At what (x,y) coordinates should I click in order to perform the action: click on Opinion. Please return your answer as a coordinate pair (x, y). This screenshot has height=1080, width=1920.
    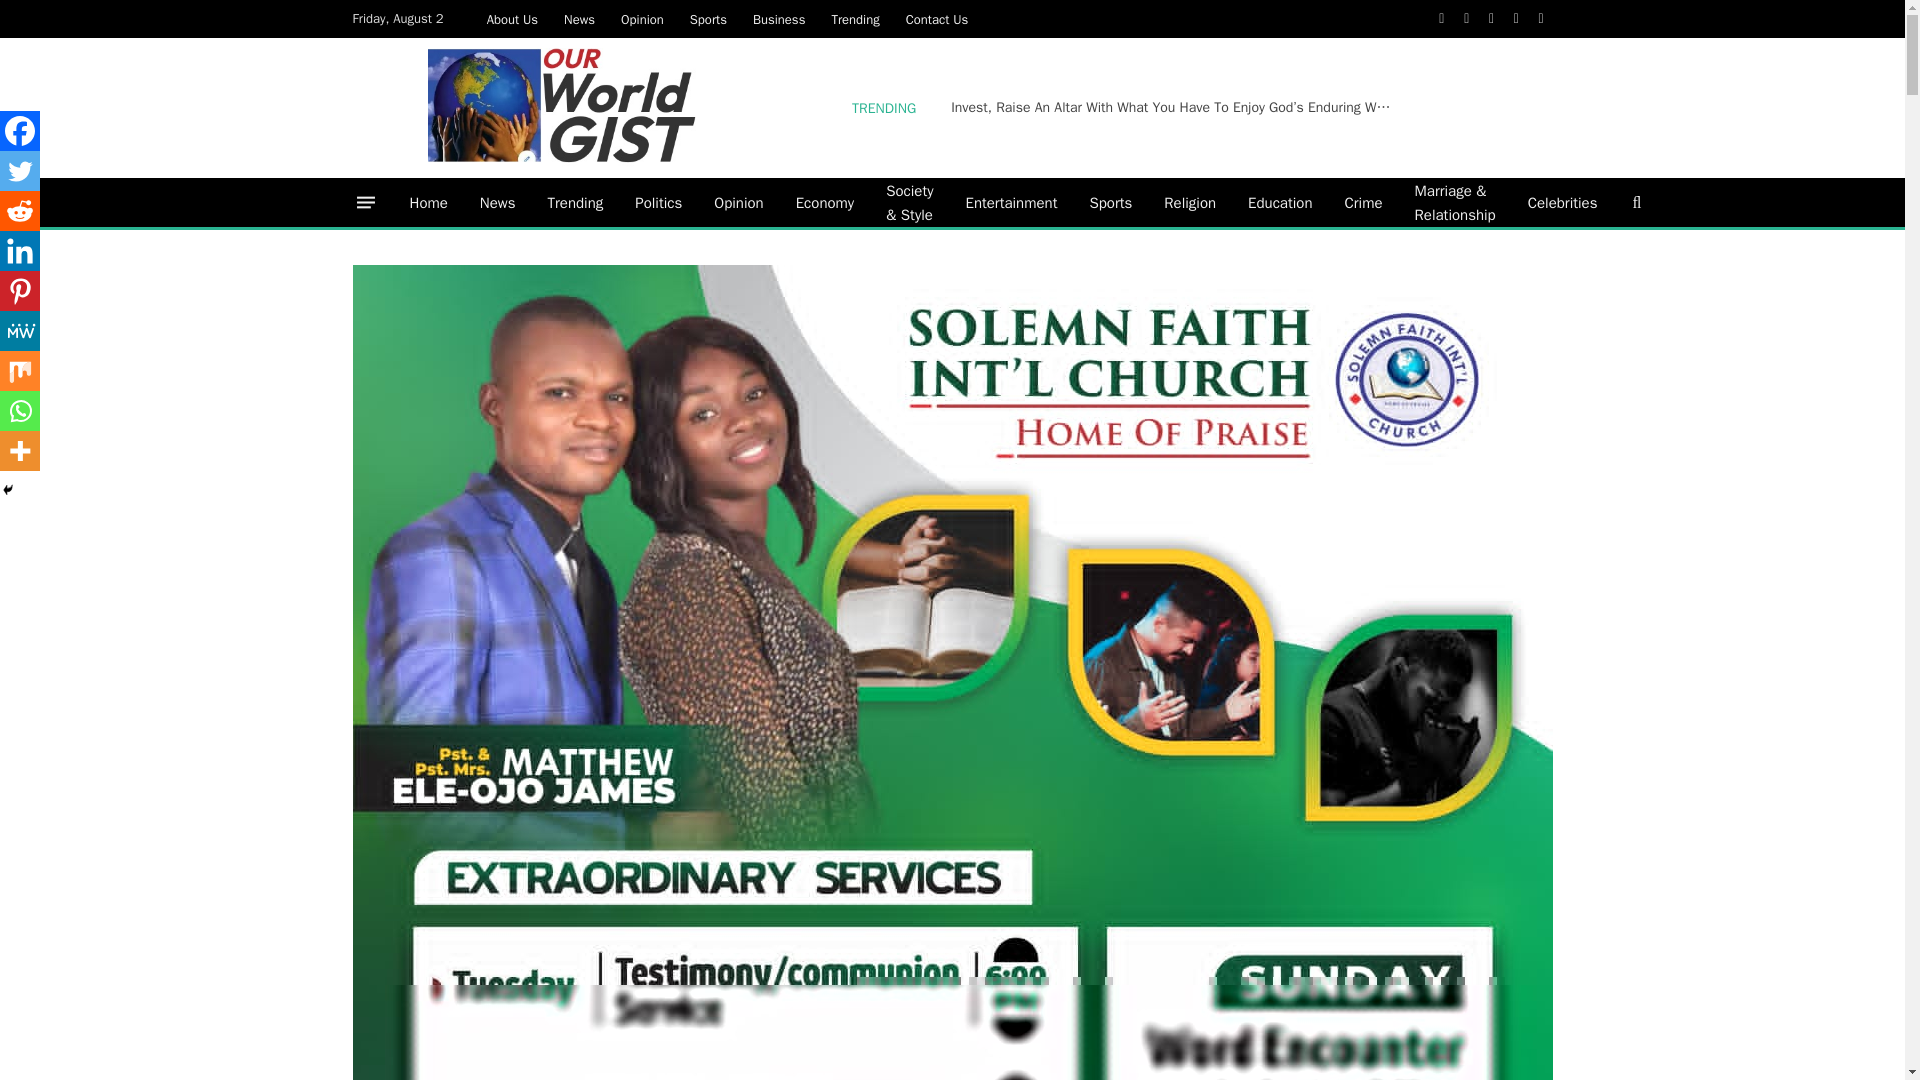
    Looking at the image, I should click on (642, 18).